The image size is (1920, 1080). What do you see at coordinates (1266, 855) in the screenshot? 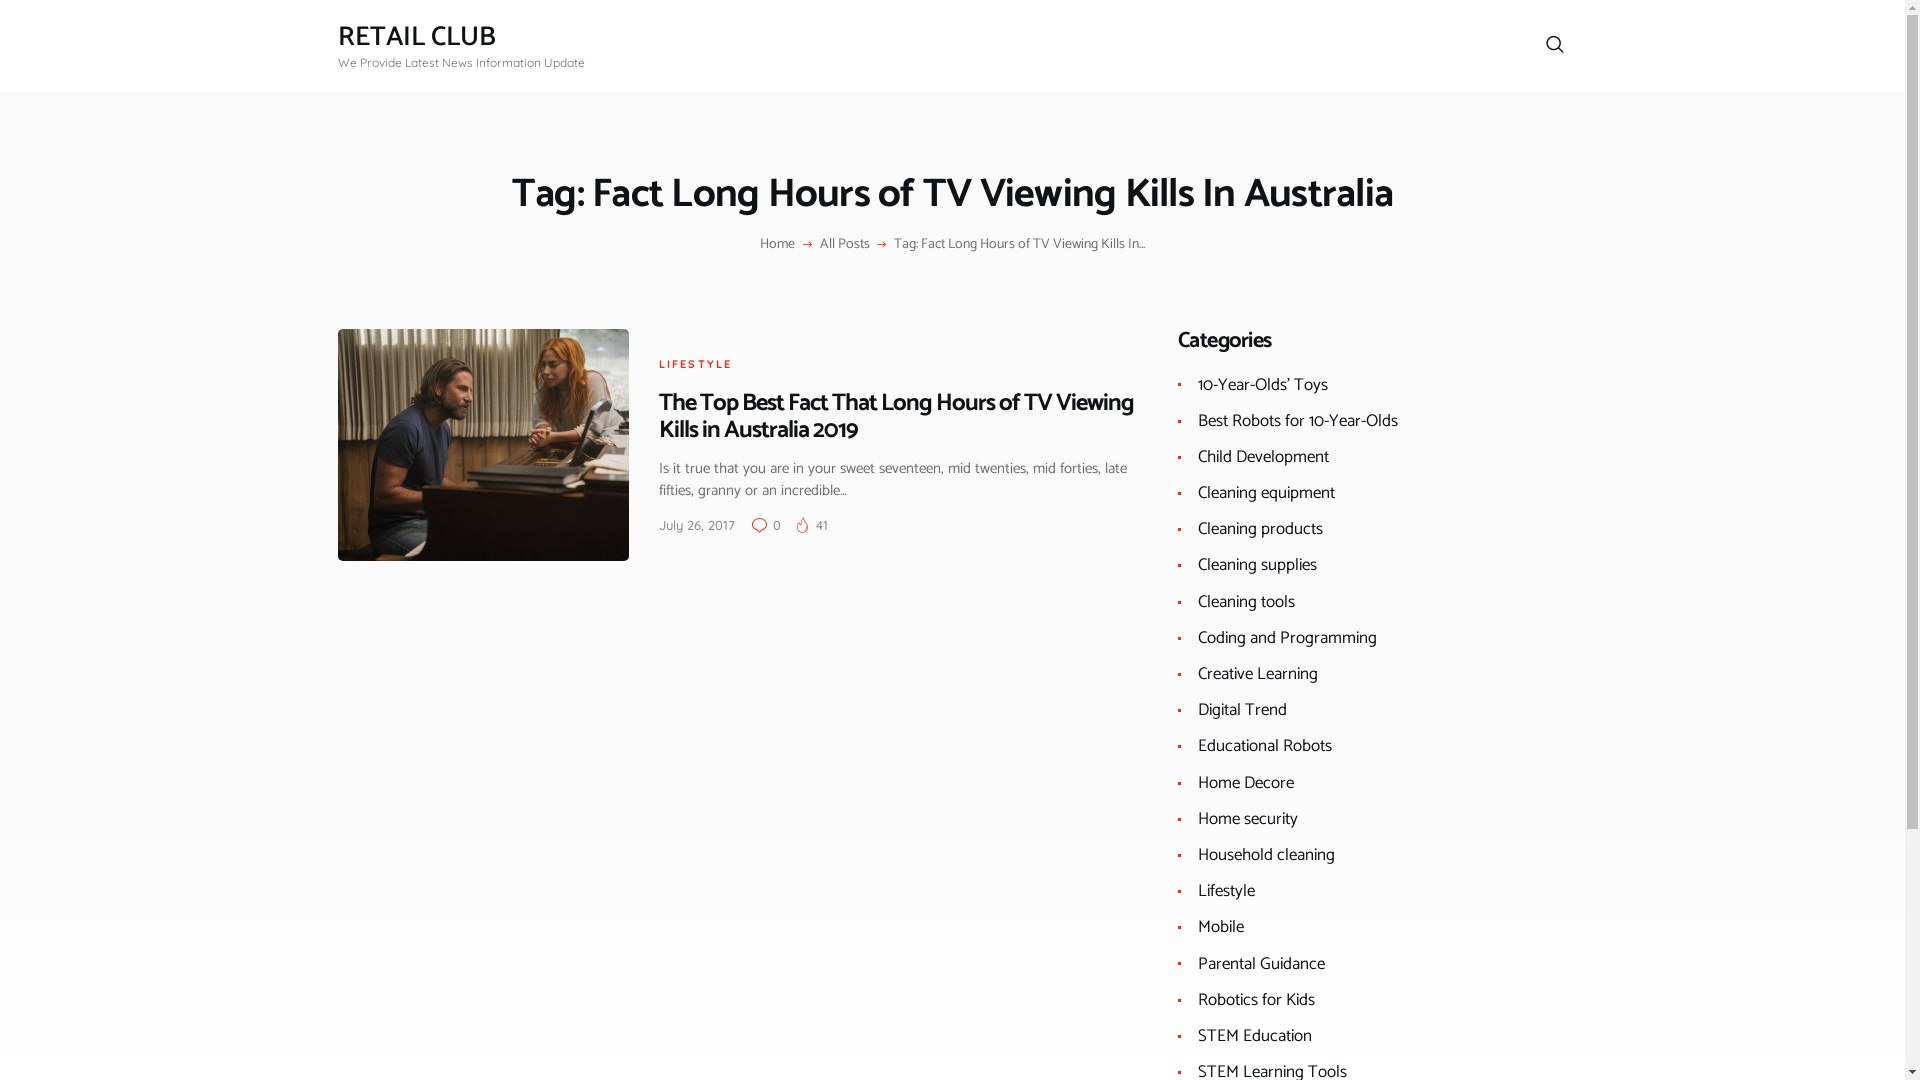
I see `Household cleaning` at bounding box center [1266, 855].